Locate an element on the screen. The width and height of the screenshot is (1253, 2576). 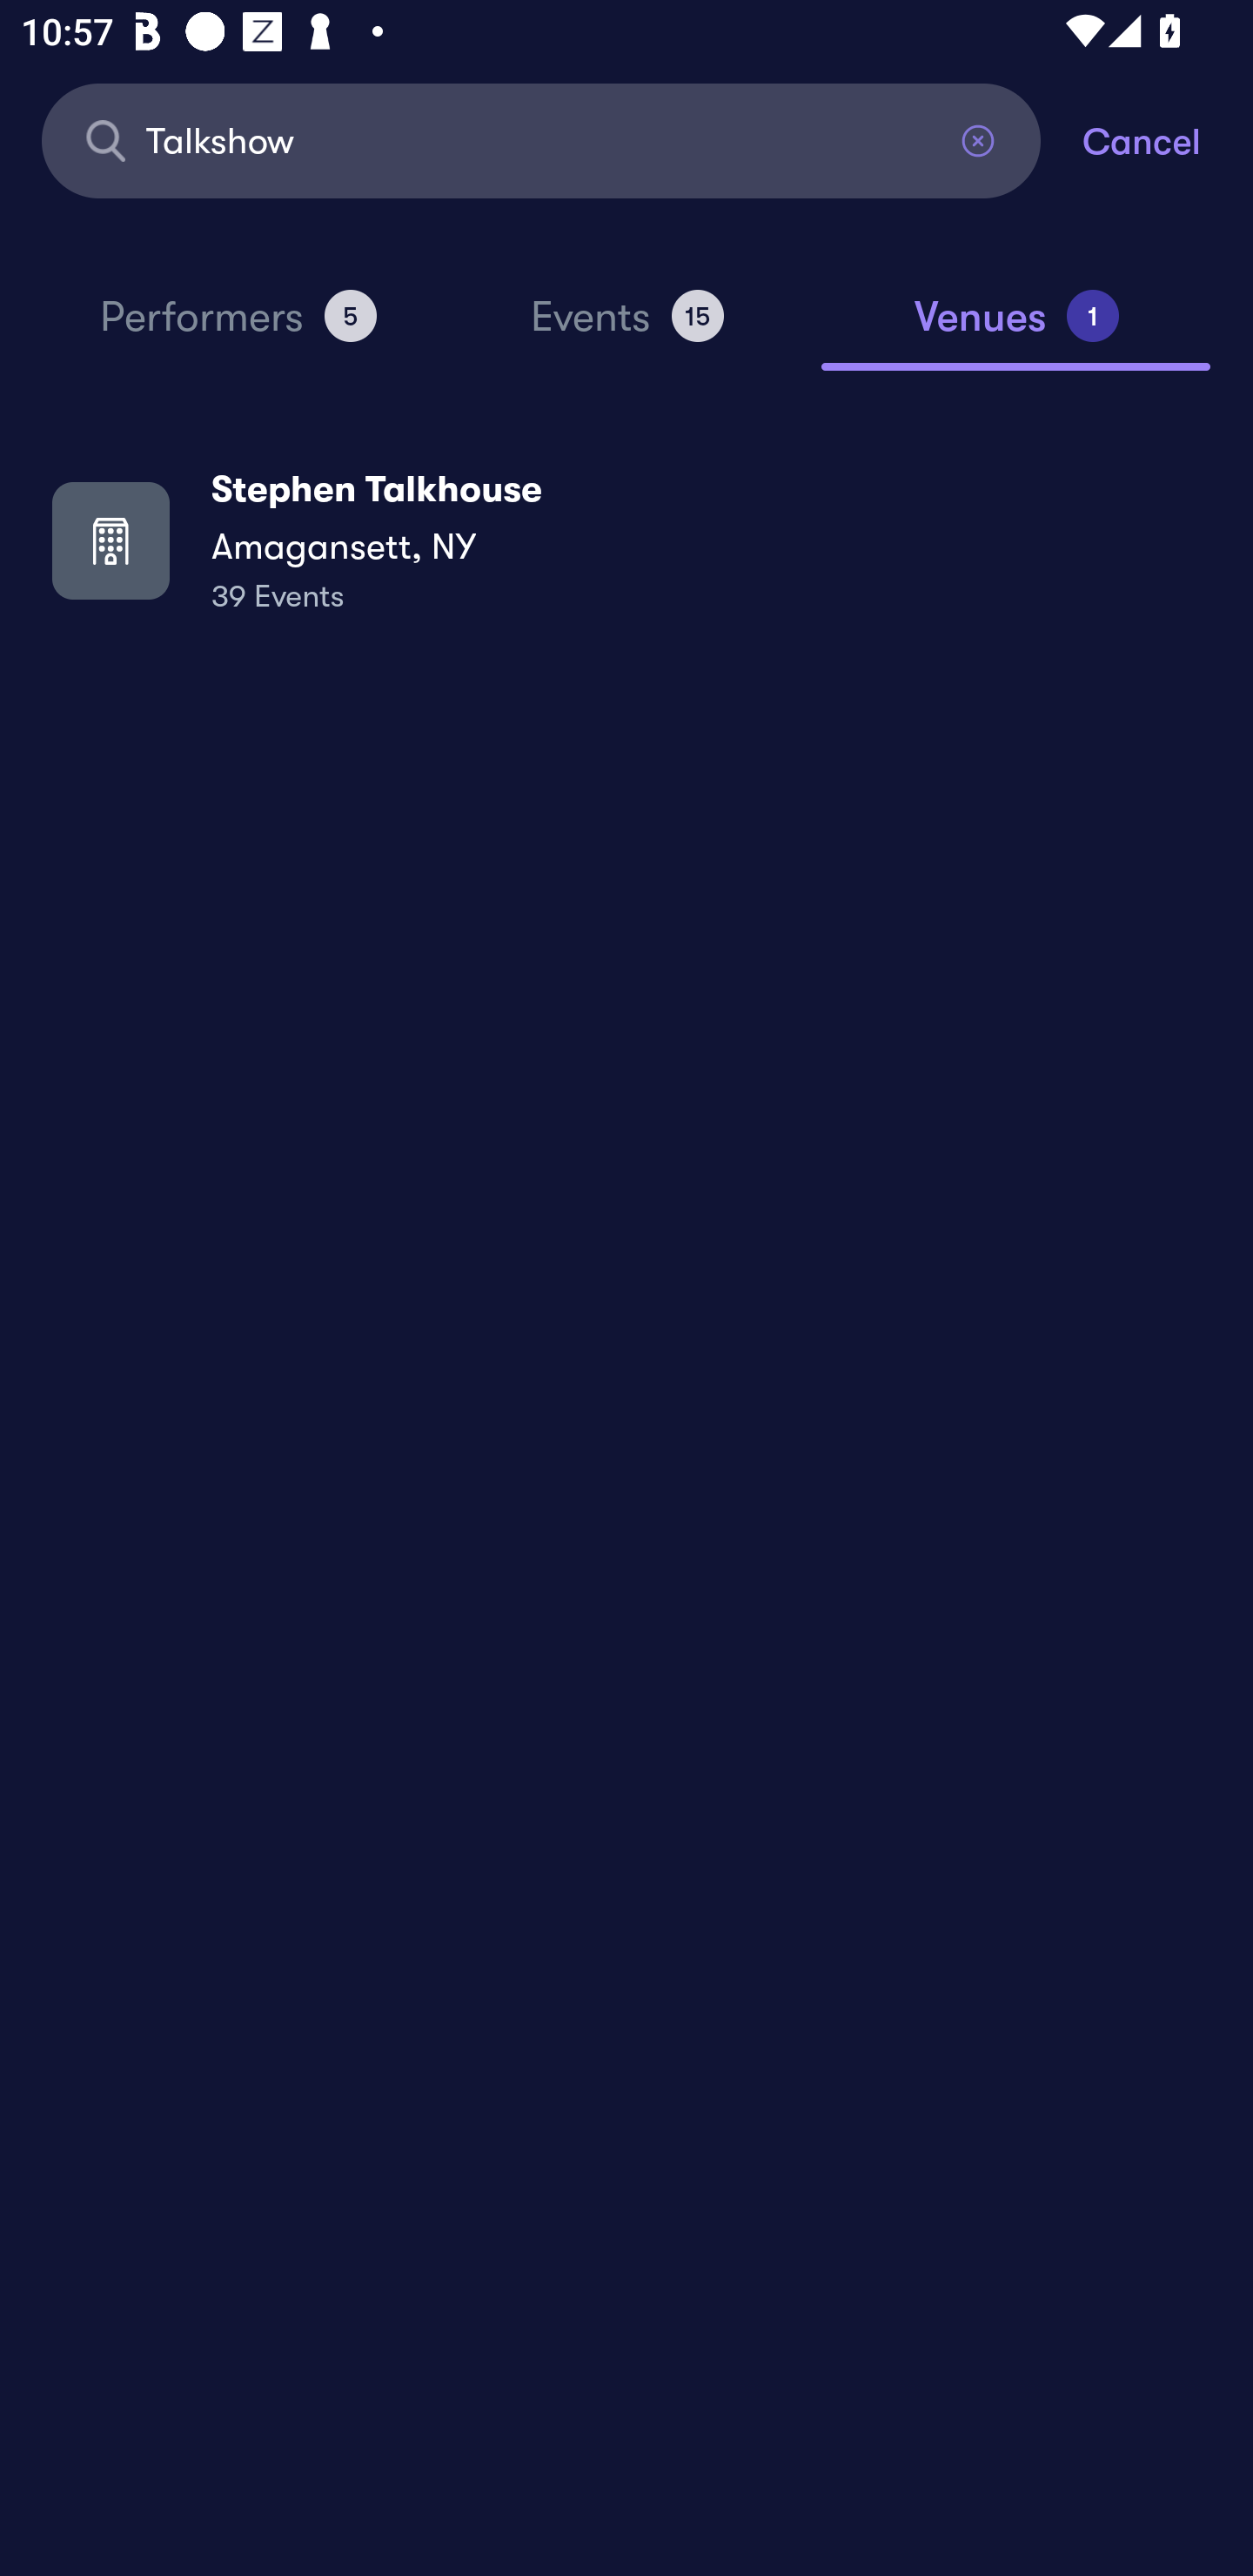
Cancel is located at coordinates (1168, 139).